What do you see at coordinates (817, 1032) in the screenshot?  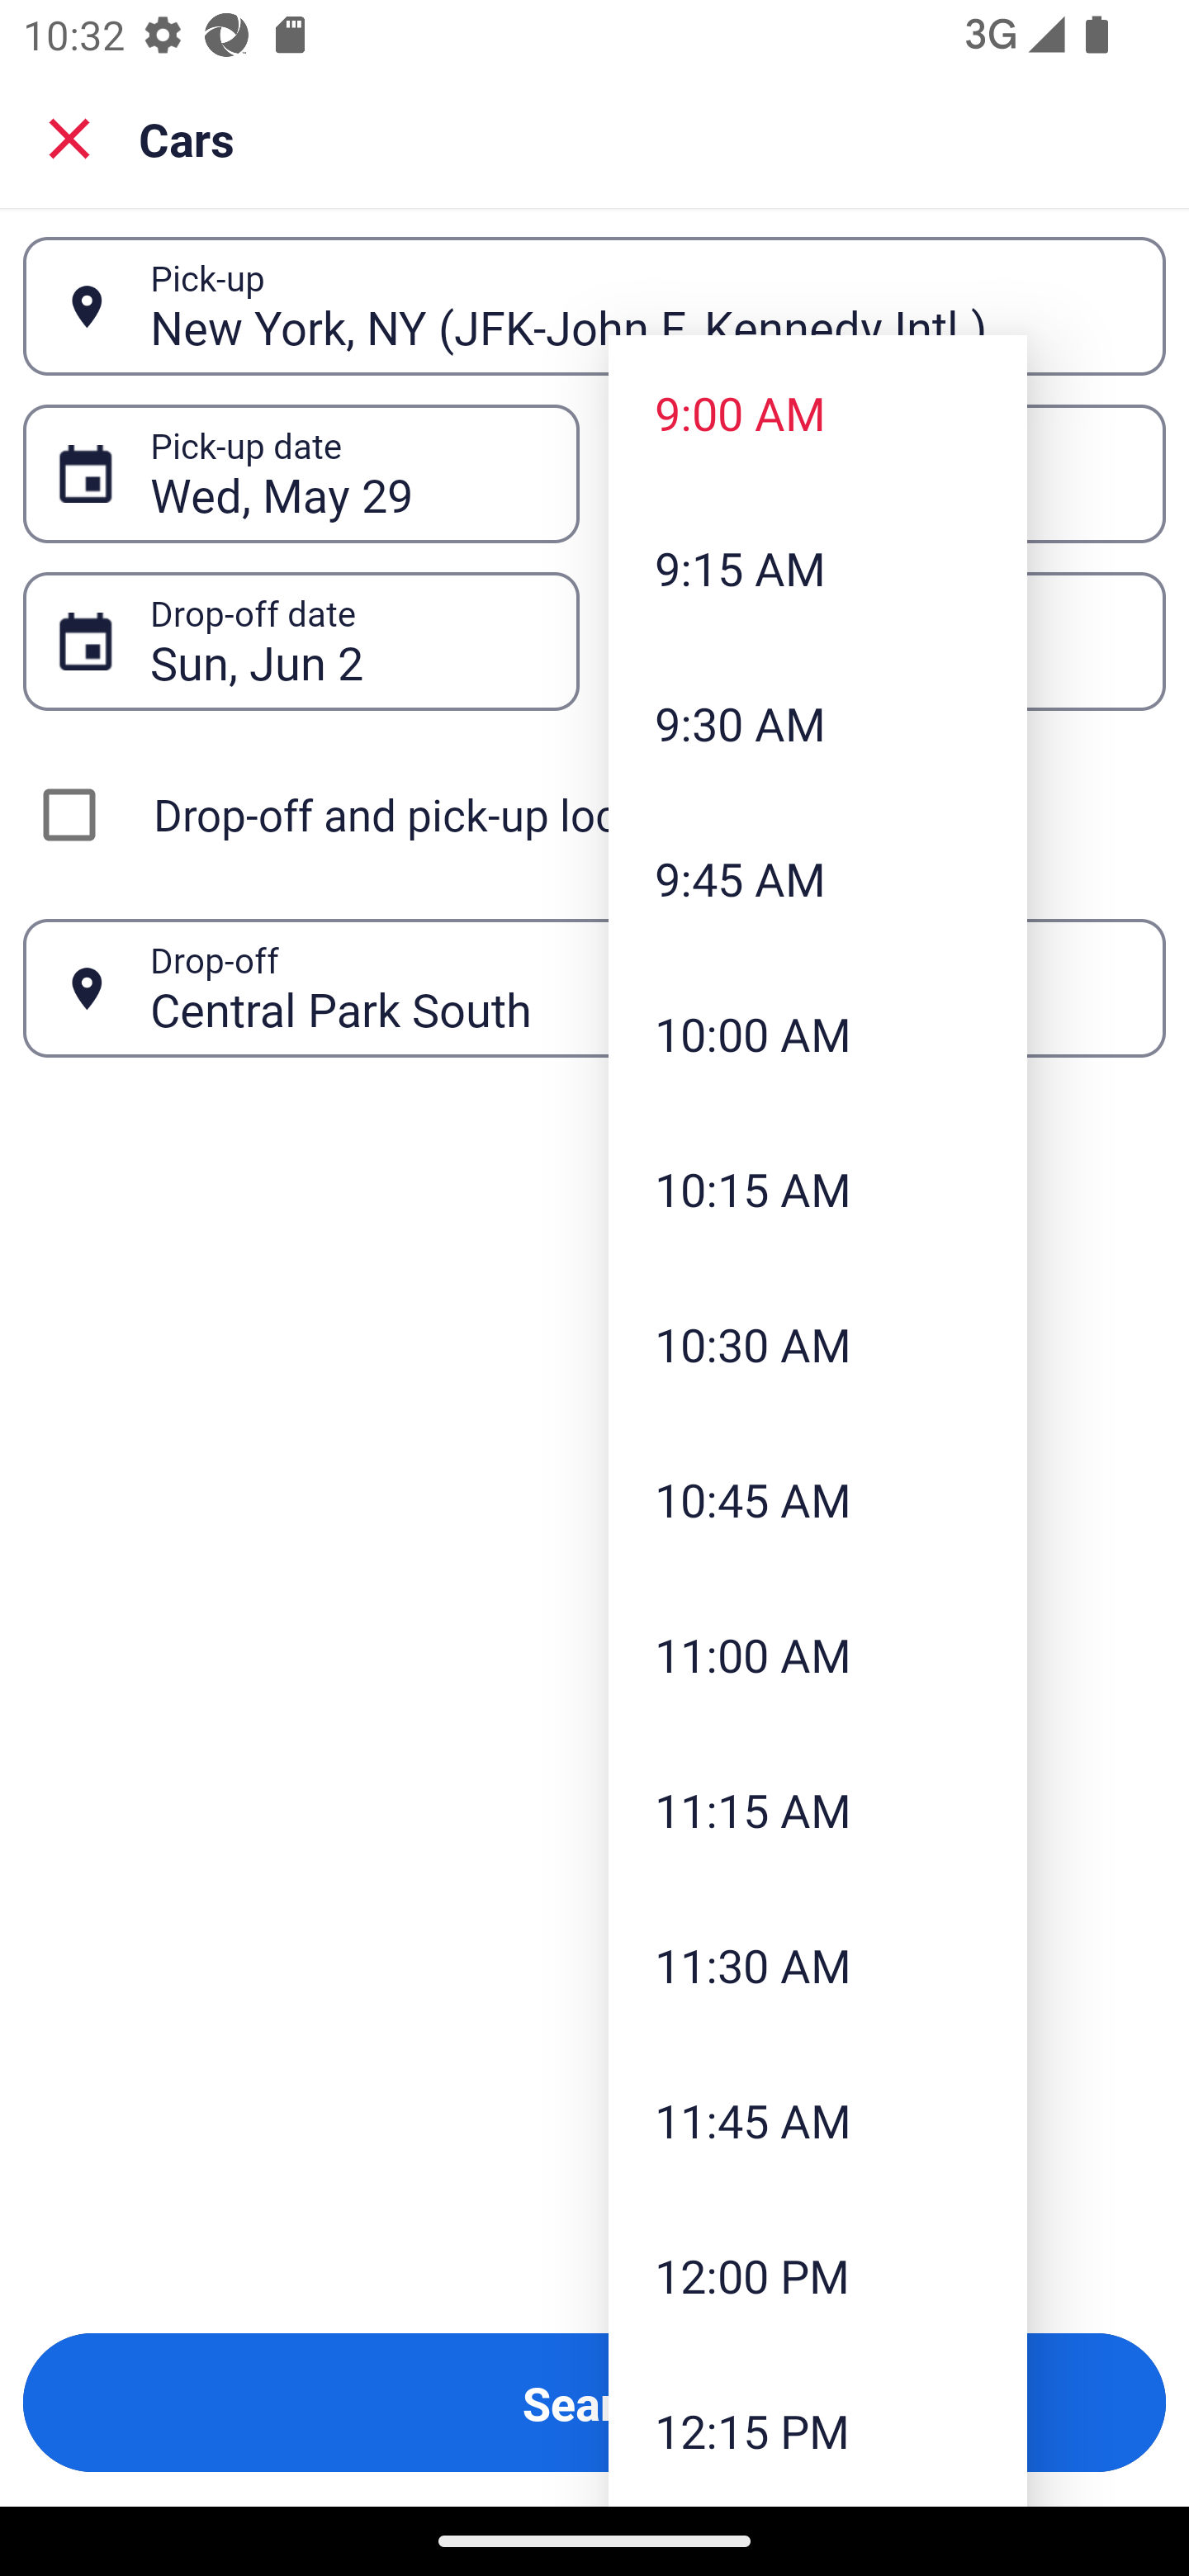 I see `10:00 AM` at bounding box center [817, 1032].